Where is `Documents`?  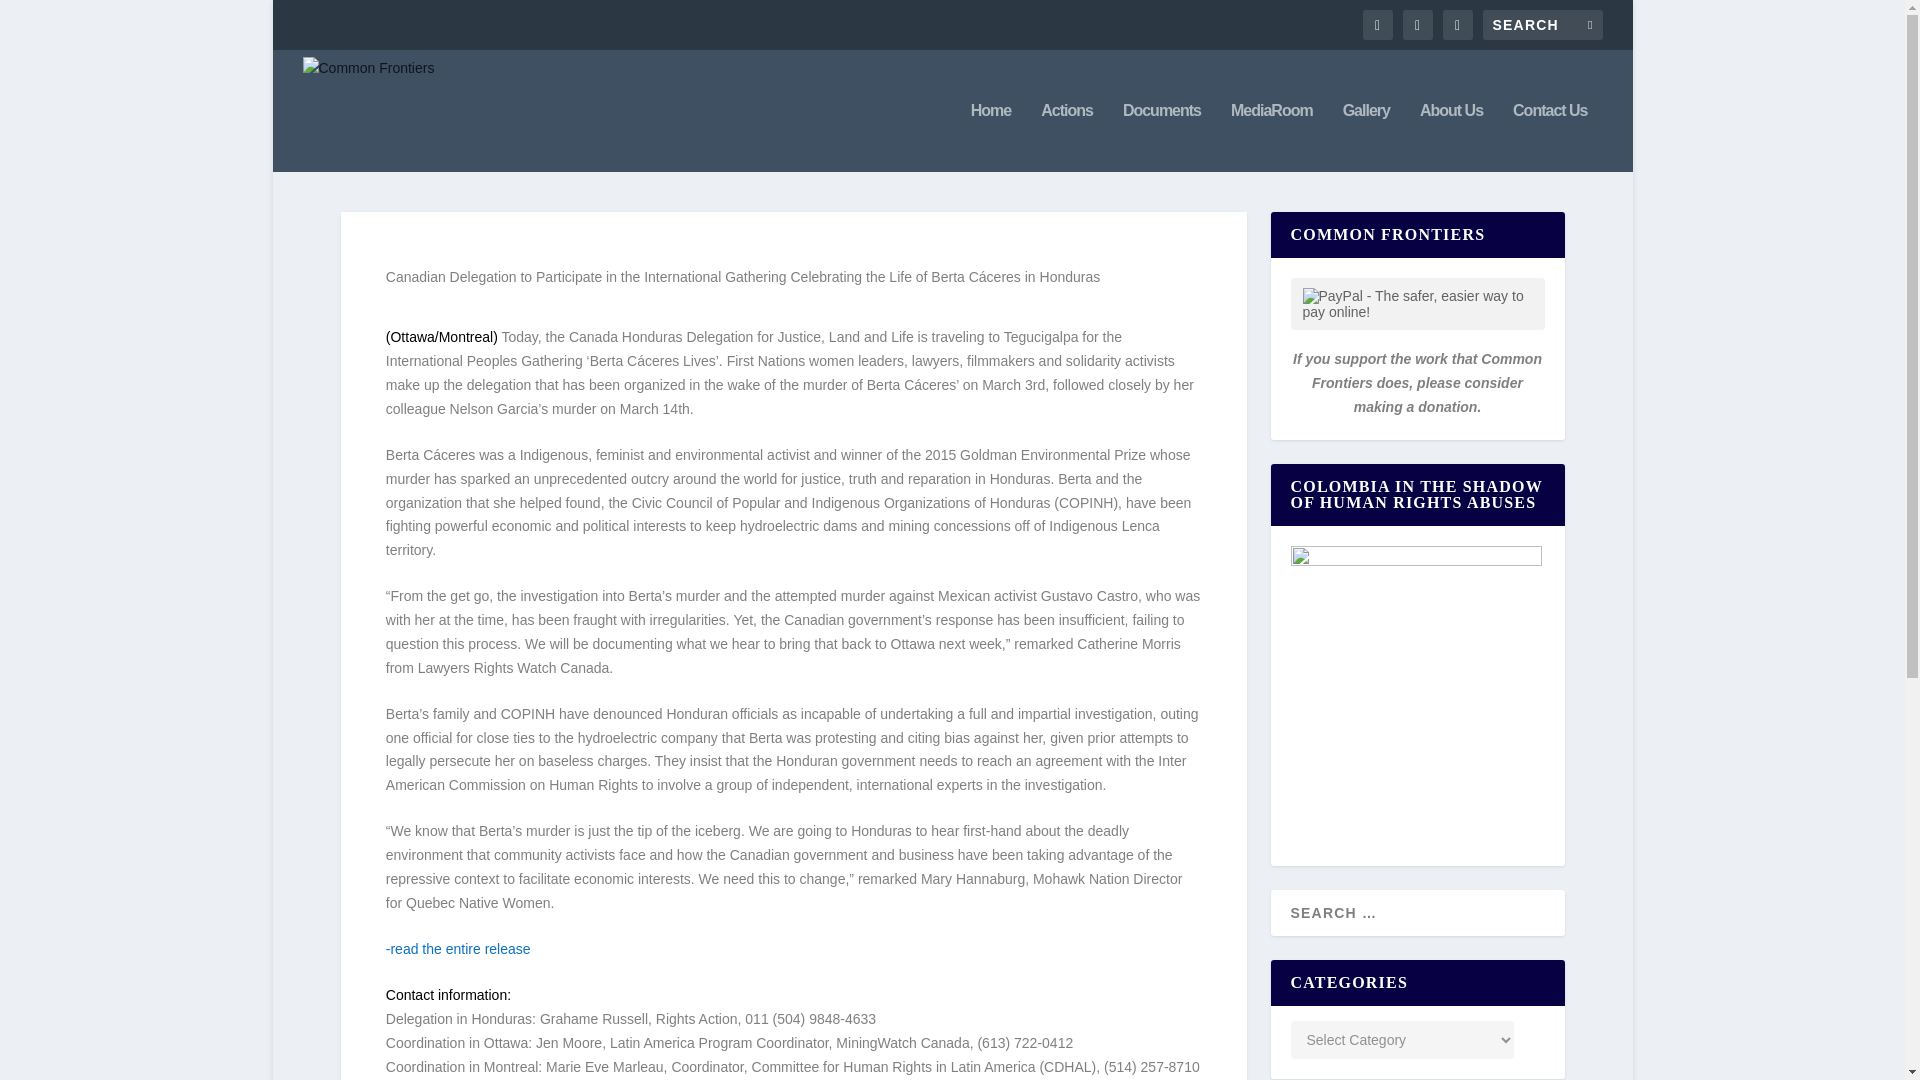
Documents is located at coordinates (1162, 136).